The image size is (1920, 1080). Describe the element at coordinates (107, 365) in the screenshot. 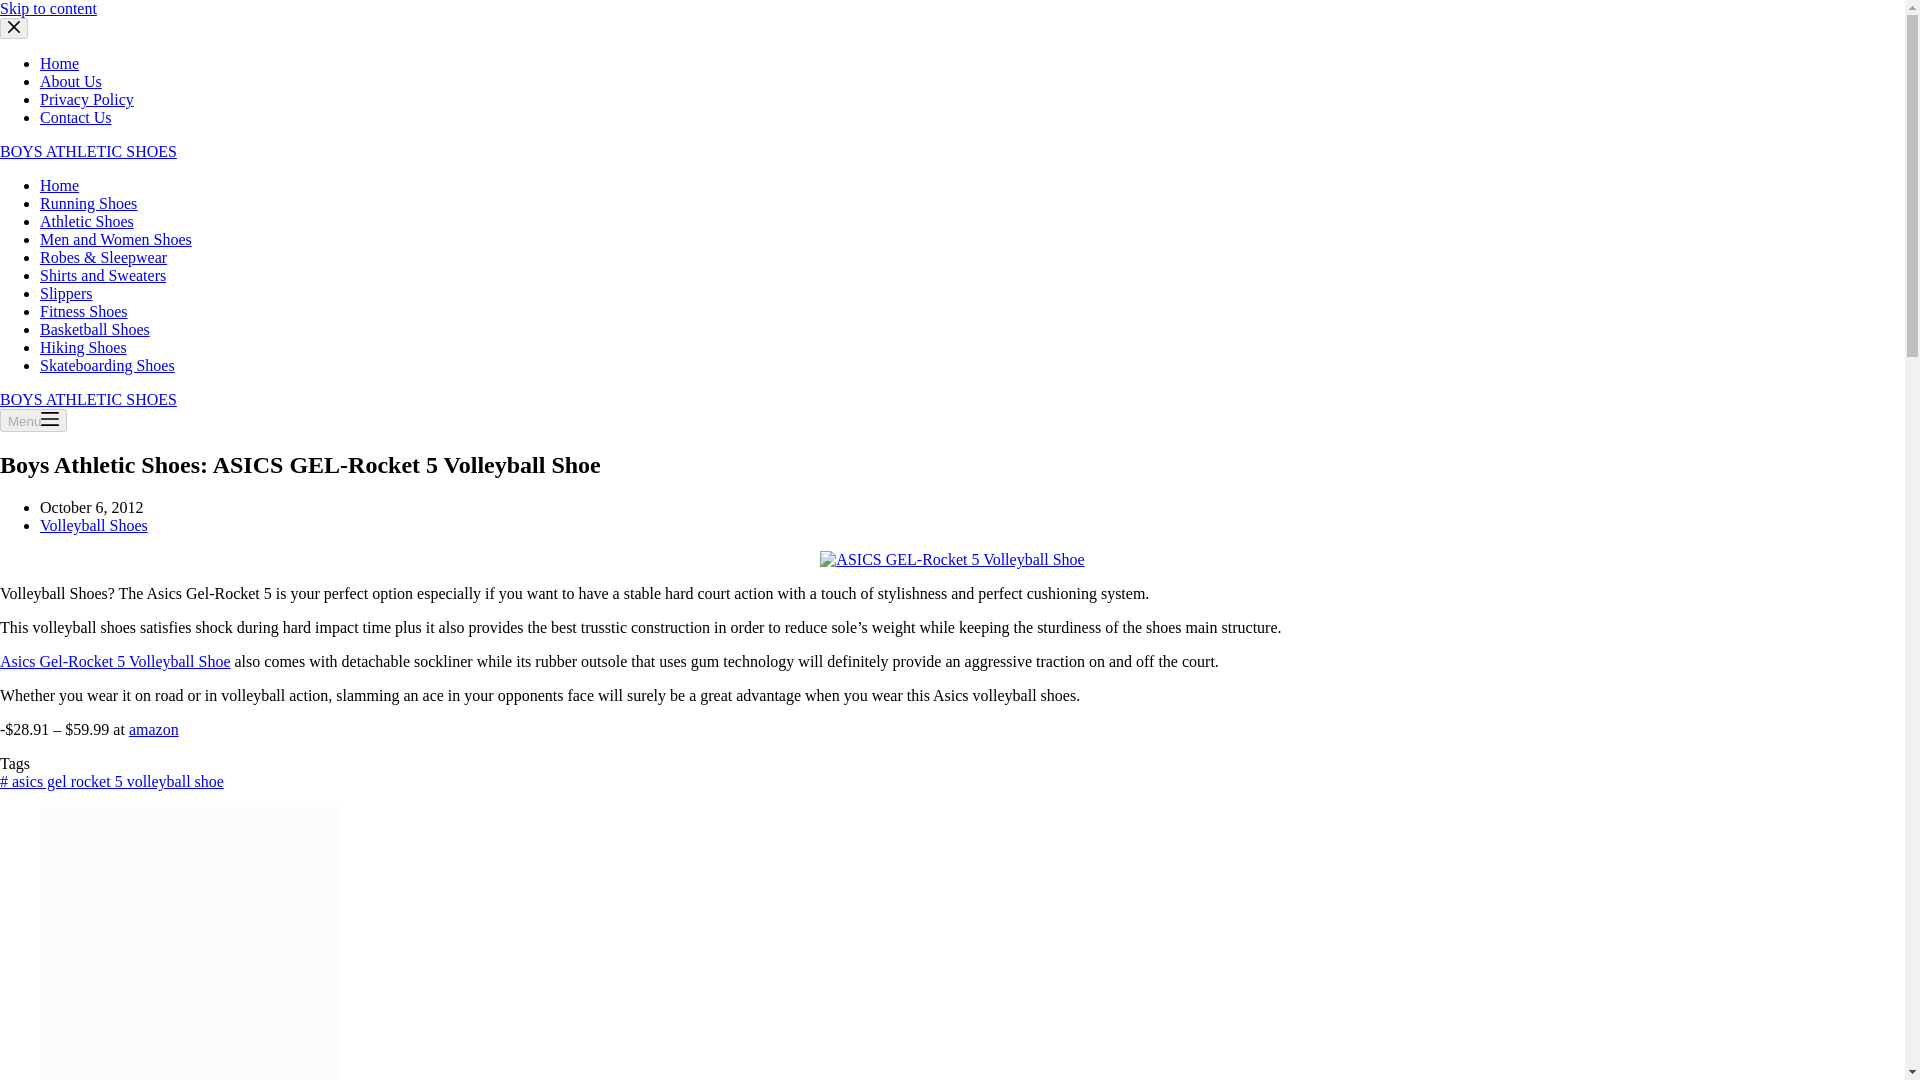

I see `Skateboarding Shoes` at that location.